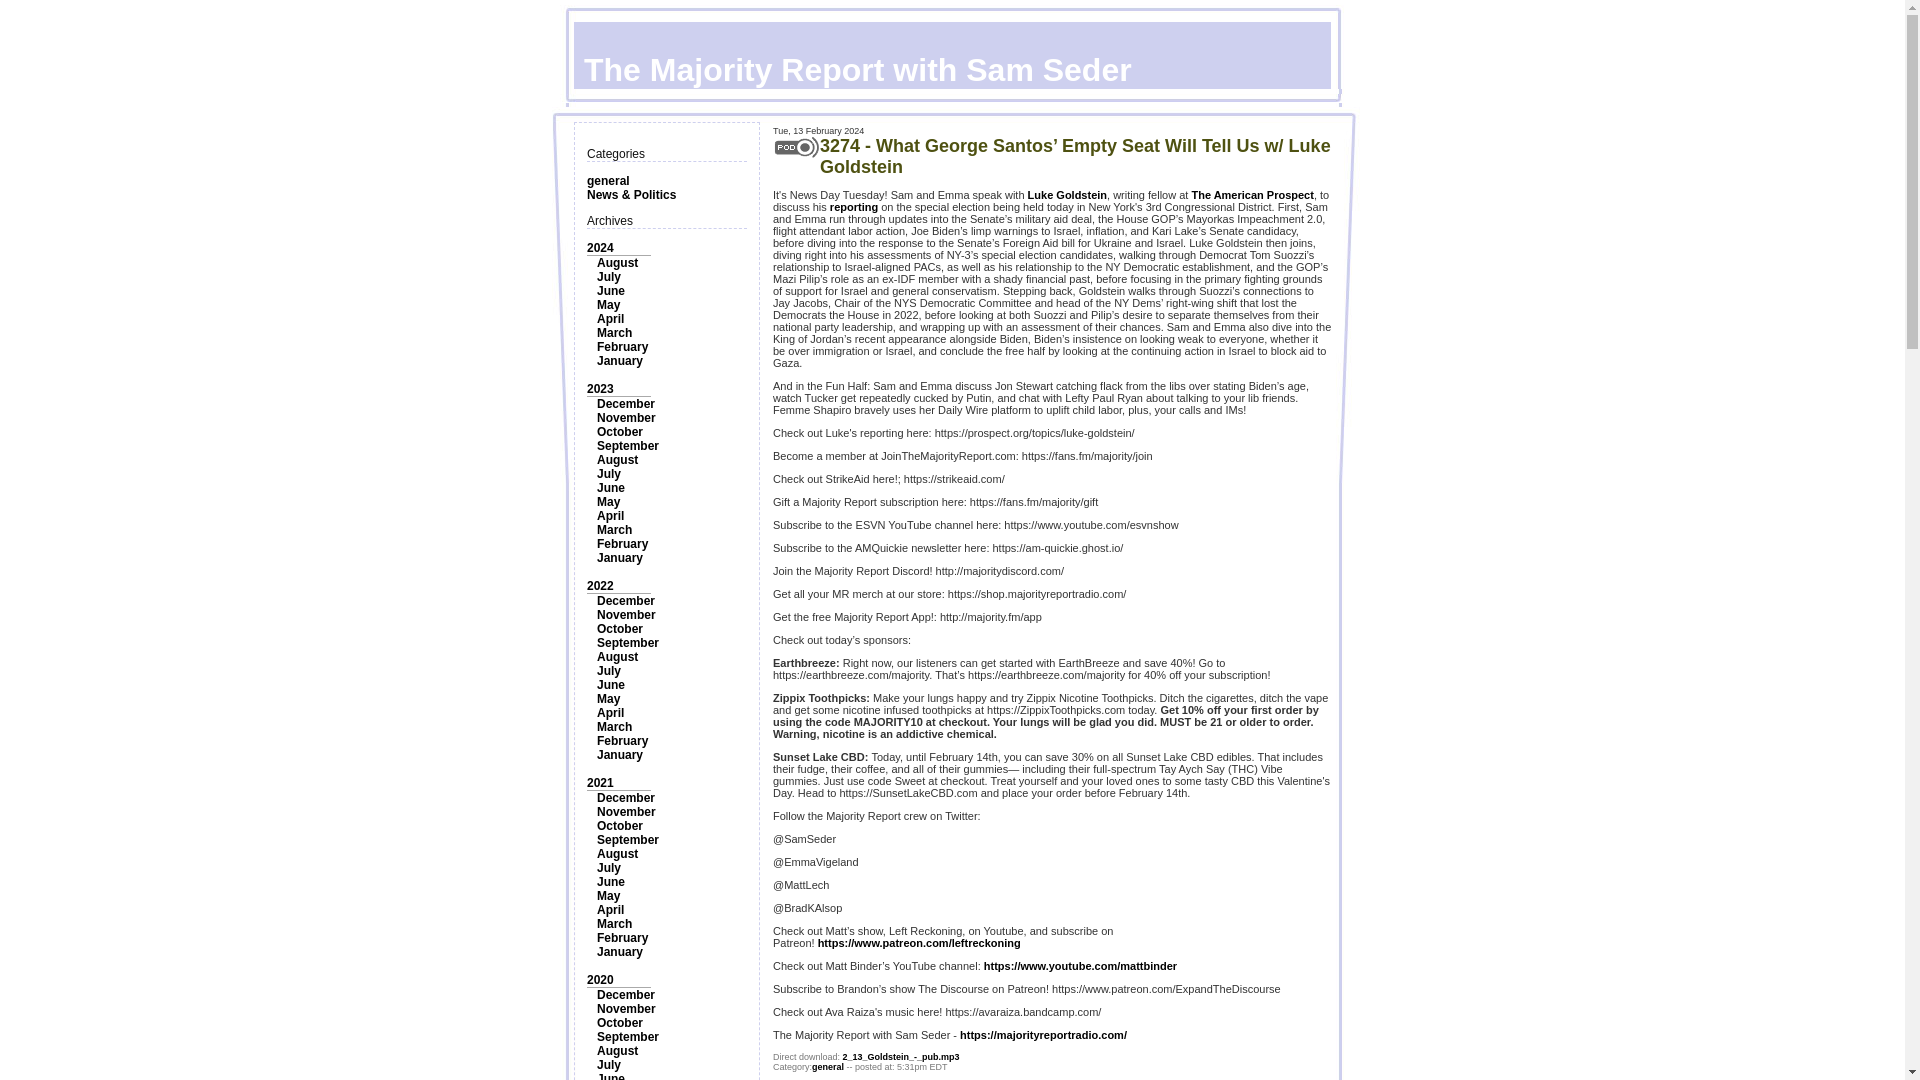 Image resolution: width=1920 pixels, height=1080 pixels. Describe the element at coordinates (608, 501) in the screenshot. I see `May` at that location.